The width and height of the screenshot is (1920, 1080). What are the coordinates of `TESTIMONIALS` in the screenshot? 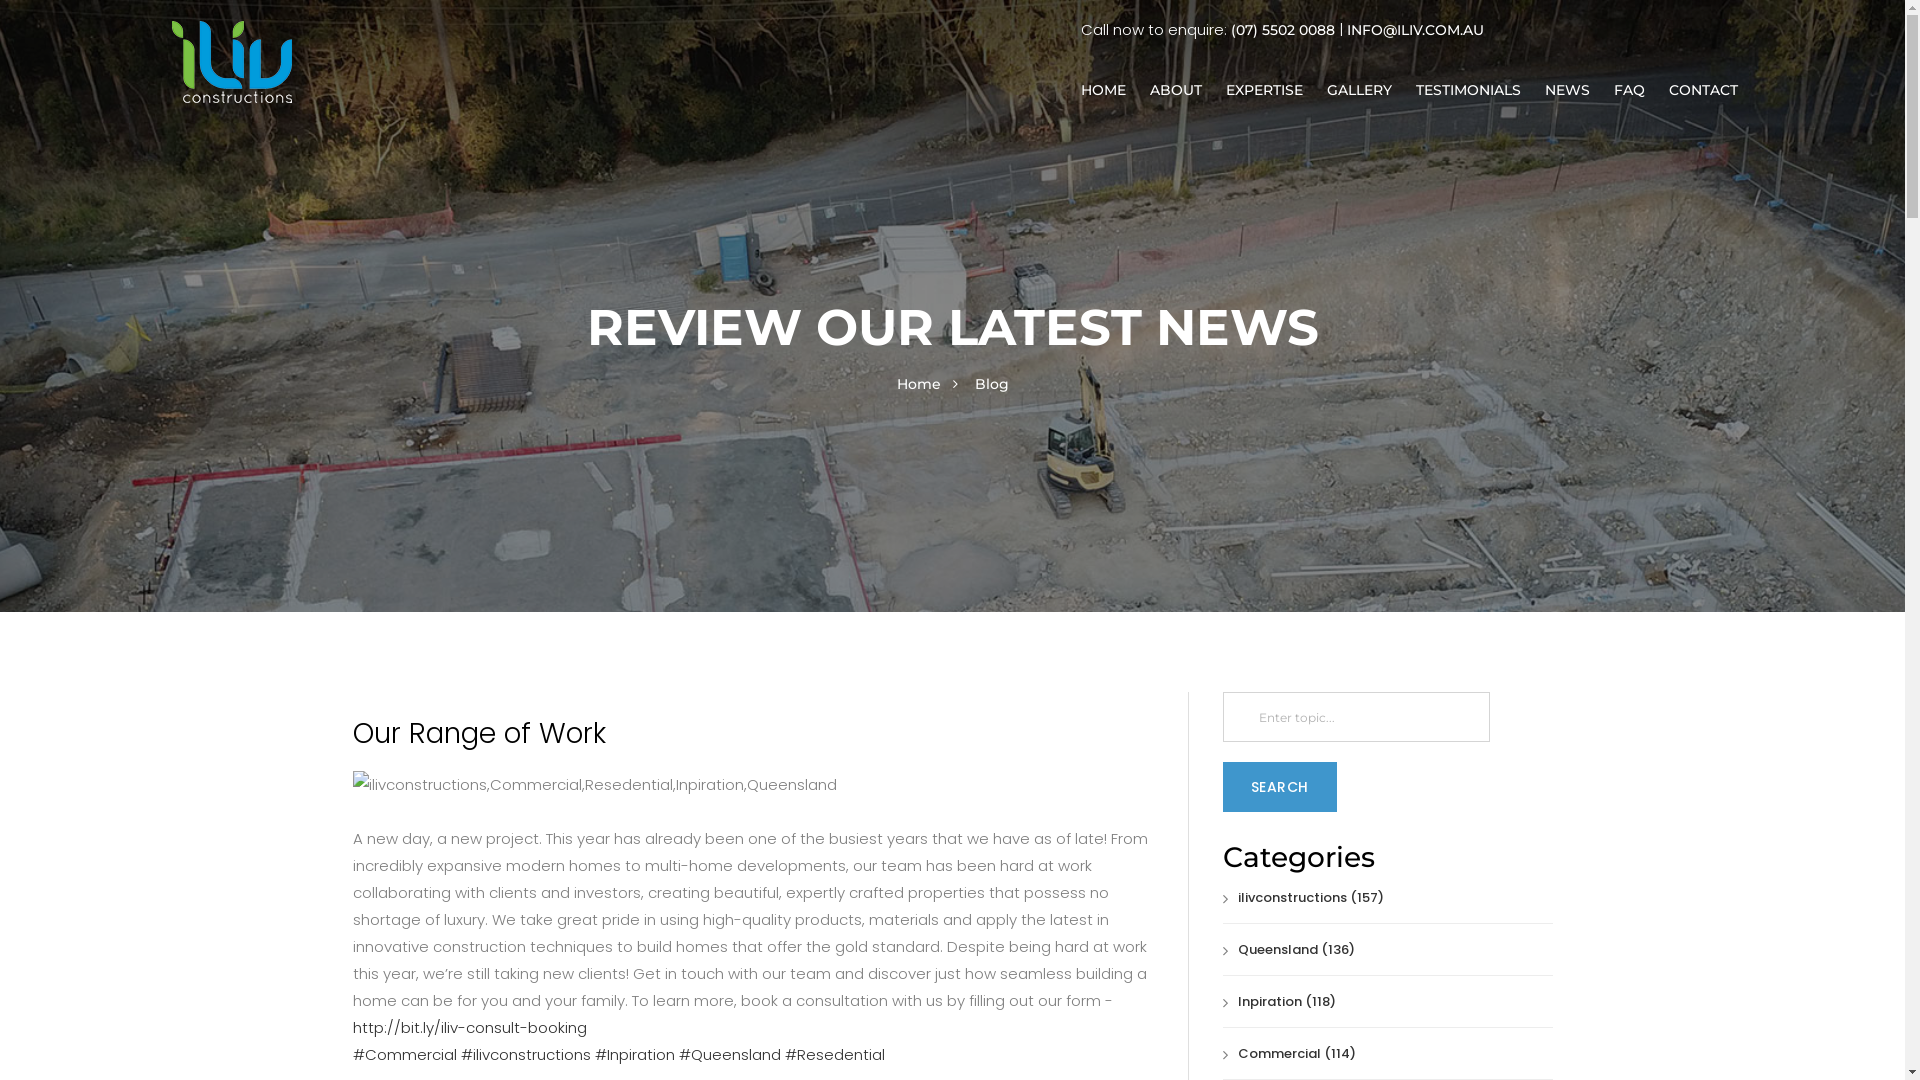 It's located at (1468, 90).